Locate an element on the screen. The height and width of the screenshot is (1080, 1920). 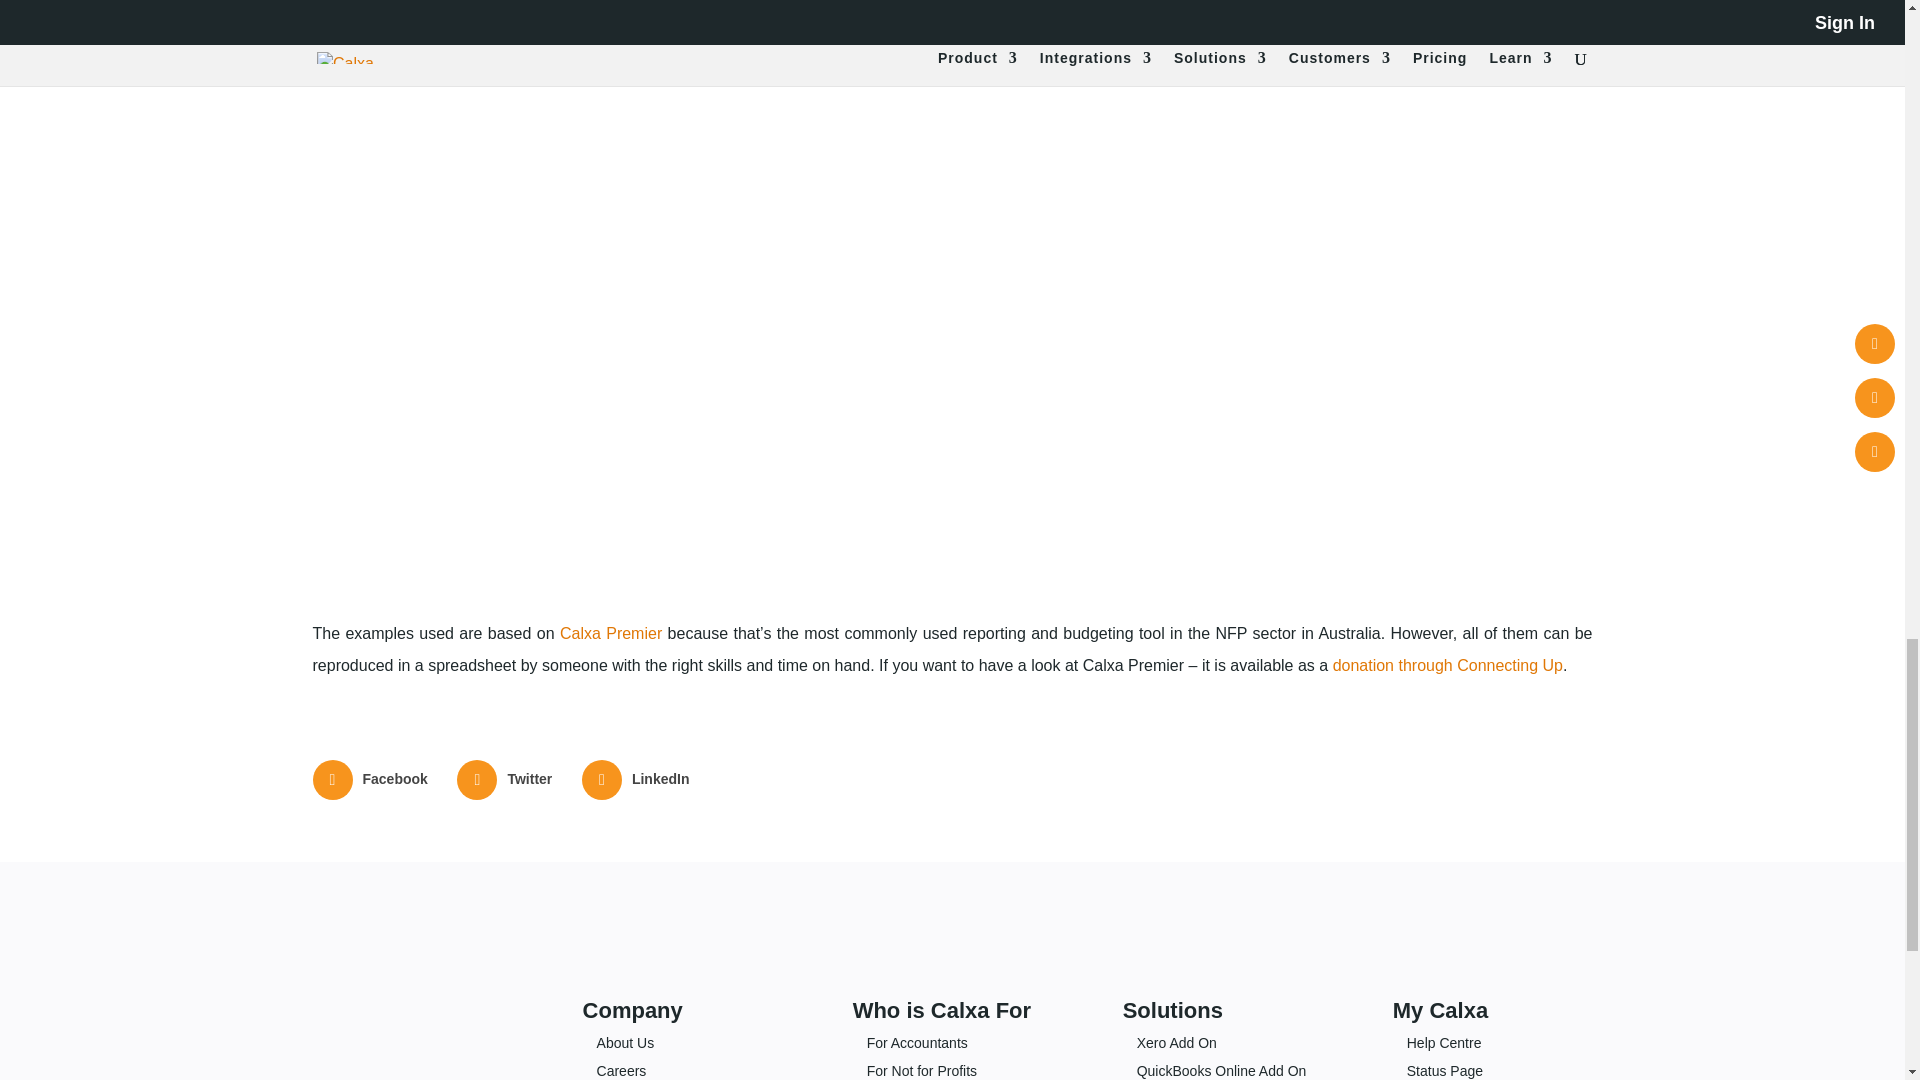
Calxa Premier is located at coordinates (611, 633).